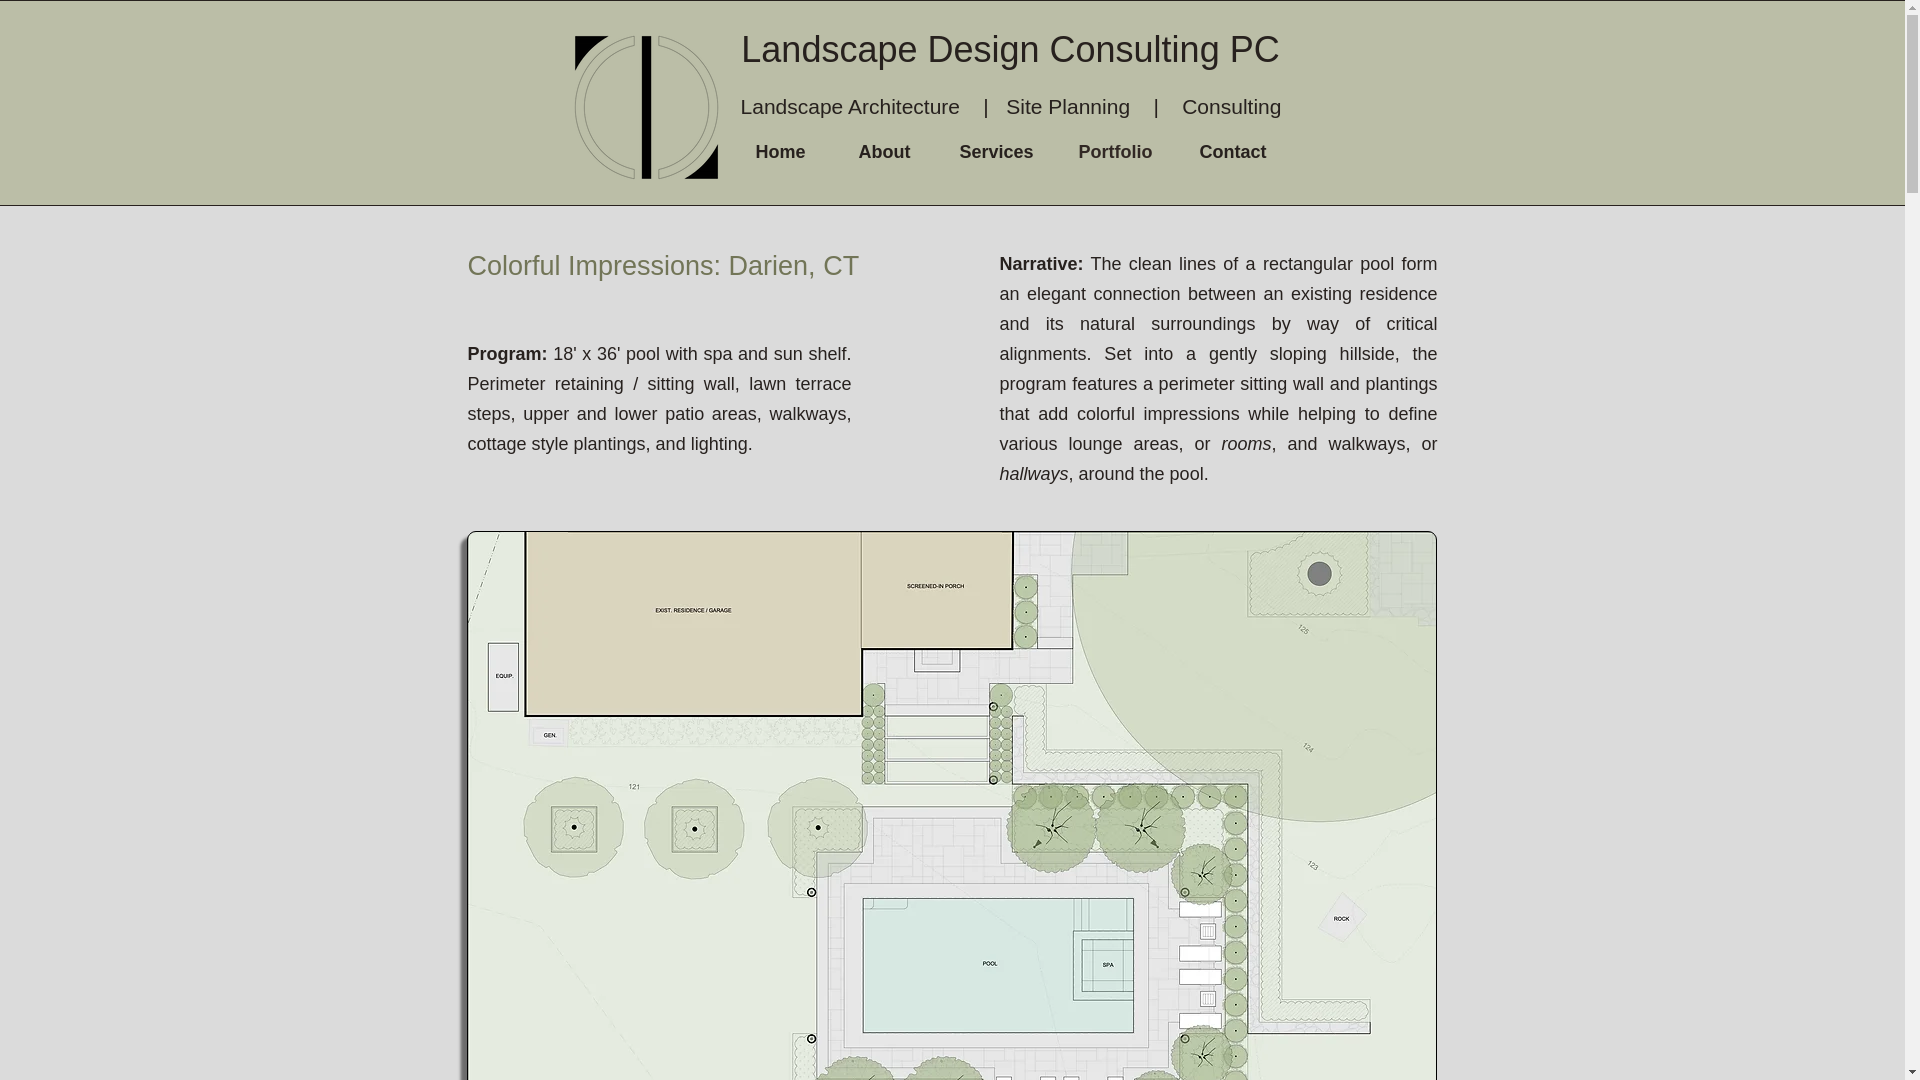 The height and width of the screenshot is (1080, 1920). What do you see at coordinates (646, 107) in the screenshot?
I see `LDC-Clear.tiff` at bounding box center [646, 107].